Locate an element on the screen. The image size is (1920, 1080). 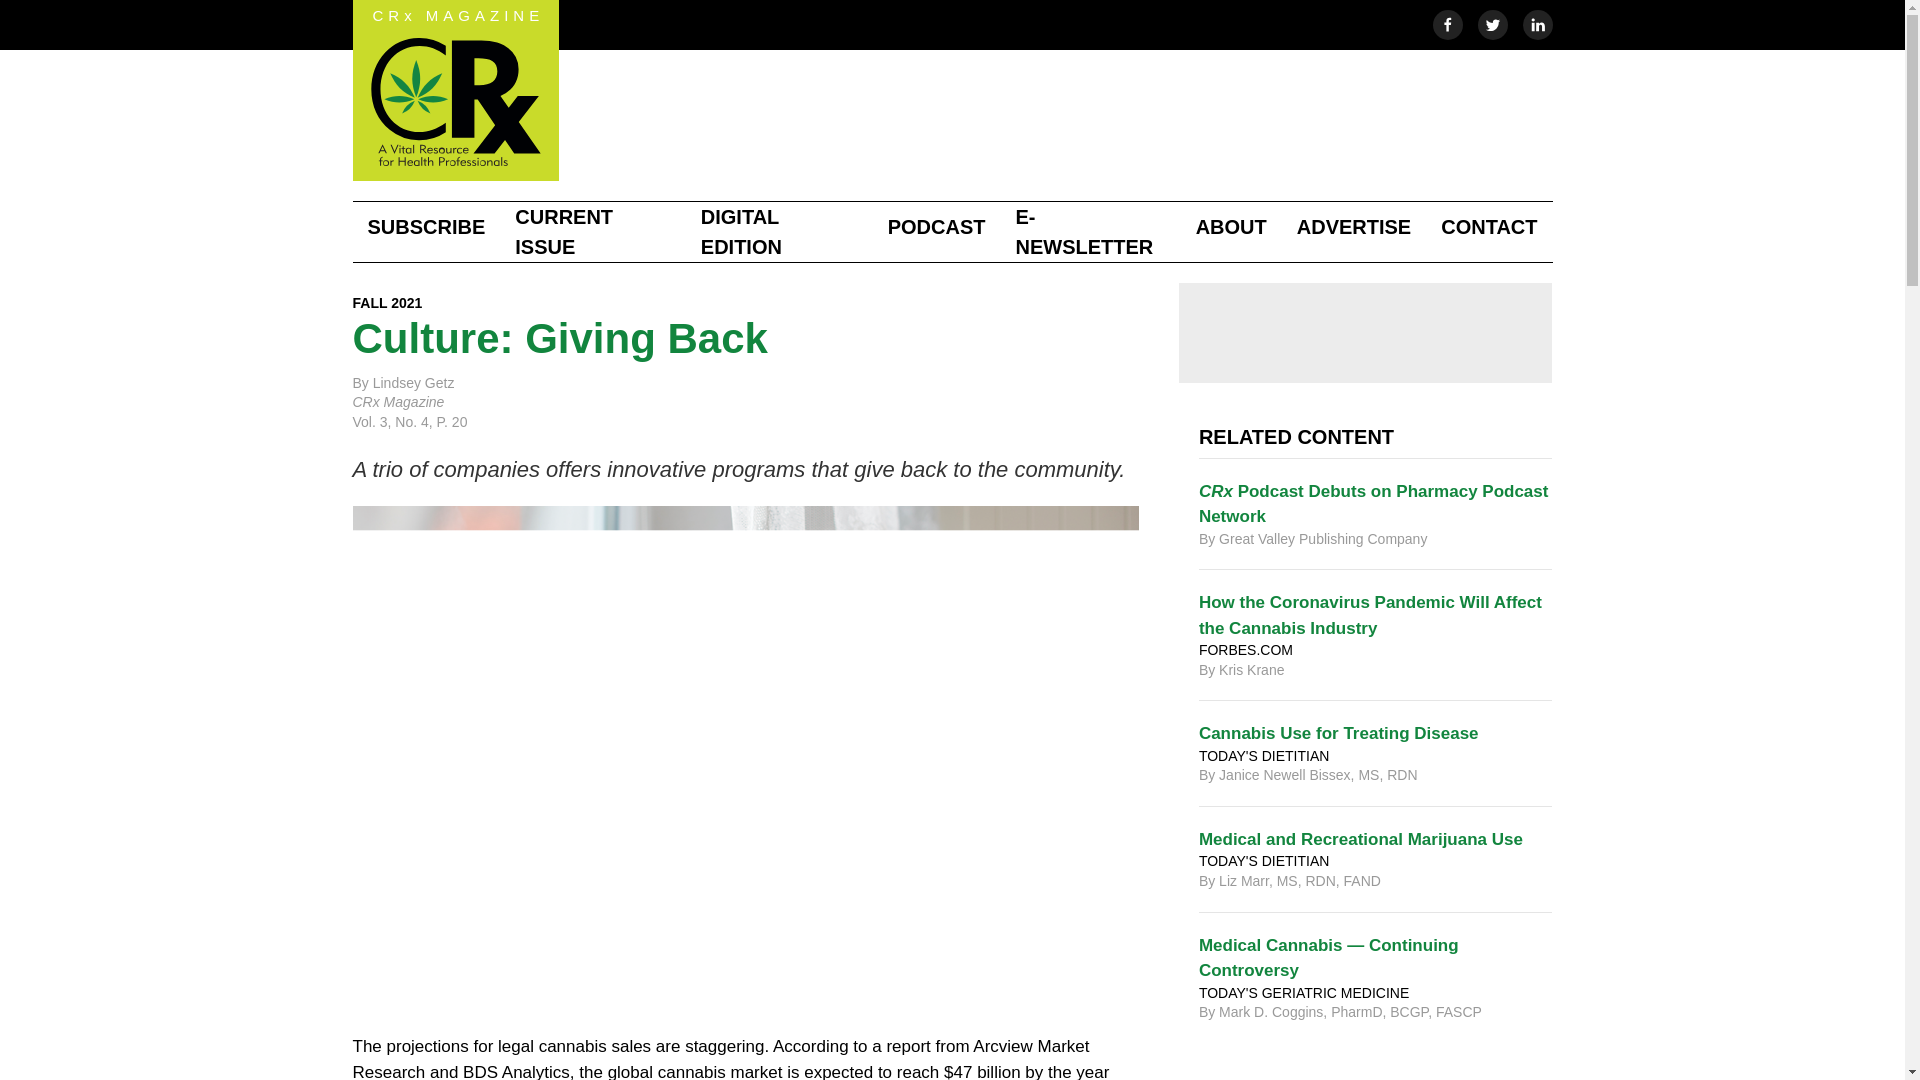
CONTACT is located at coordinates (1488, 226).